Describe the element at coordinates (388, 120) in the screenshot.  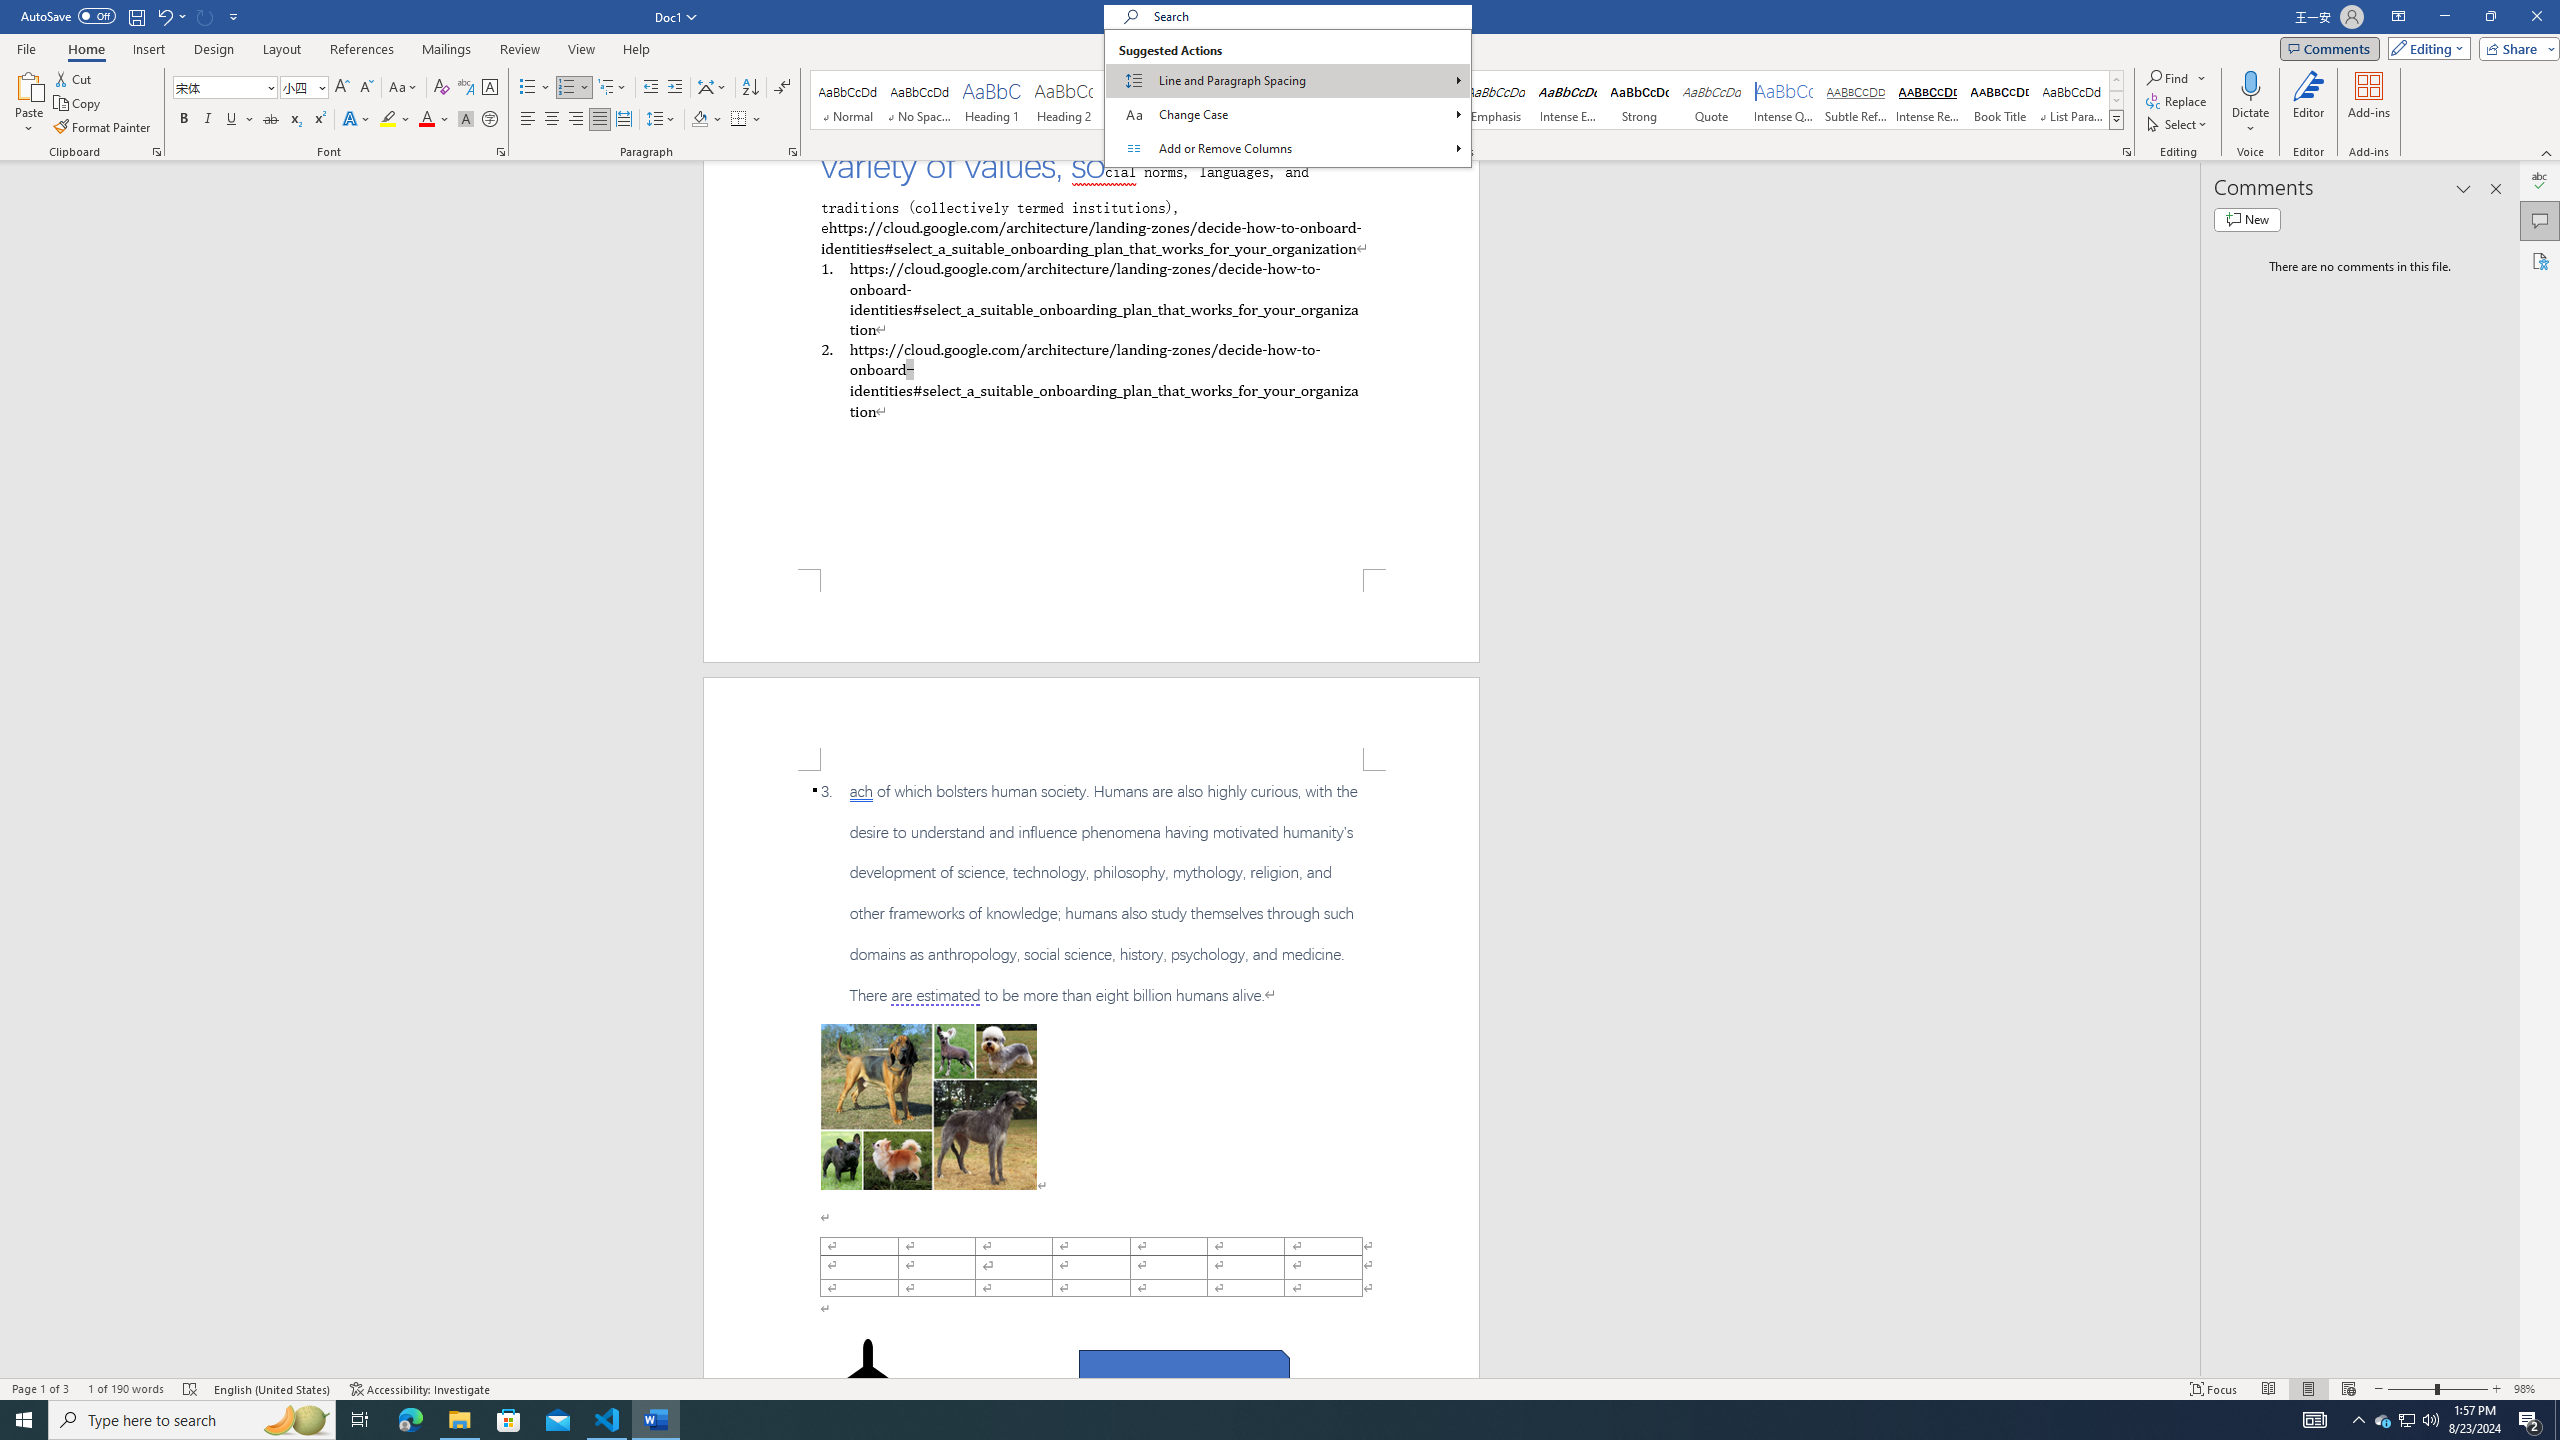
I see `Text Highlight Color Yellow` at that location.